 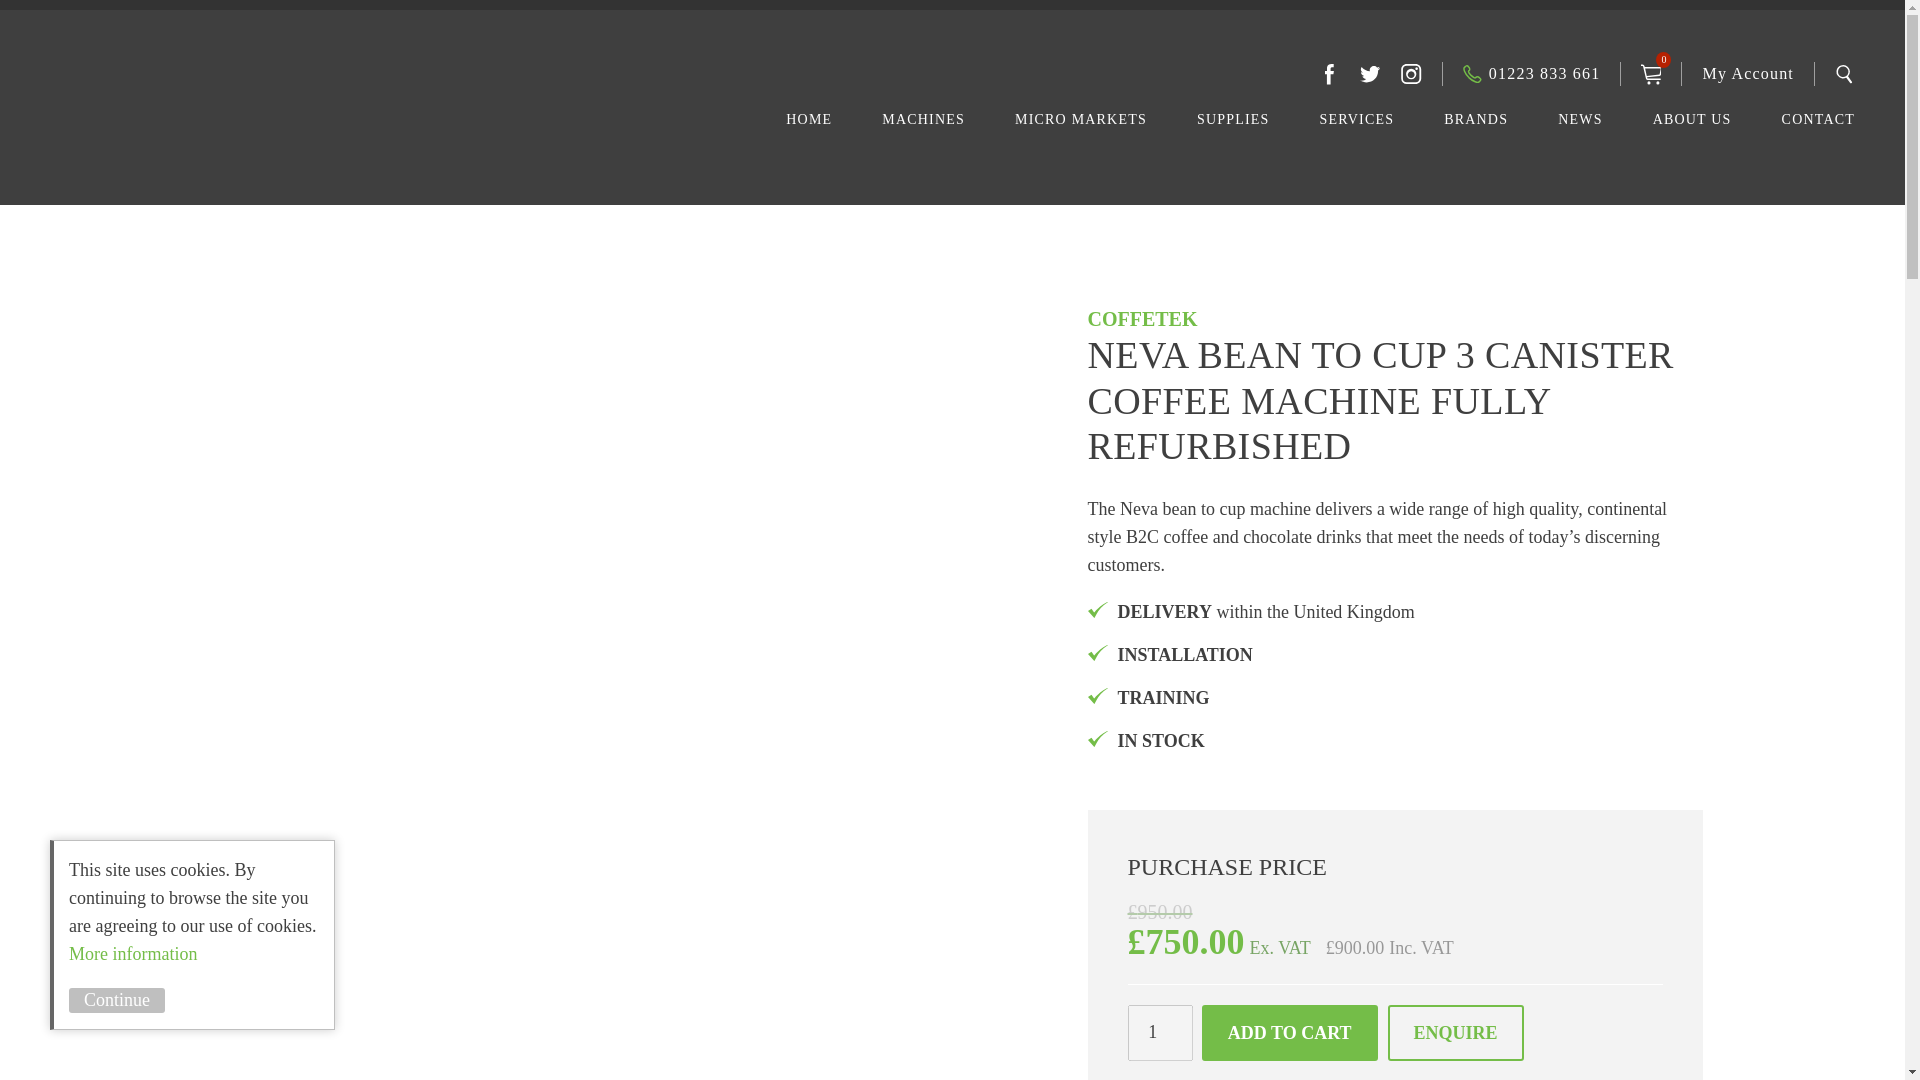 I want to click on HOME, so click(x=808, y=128).